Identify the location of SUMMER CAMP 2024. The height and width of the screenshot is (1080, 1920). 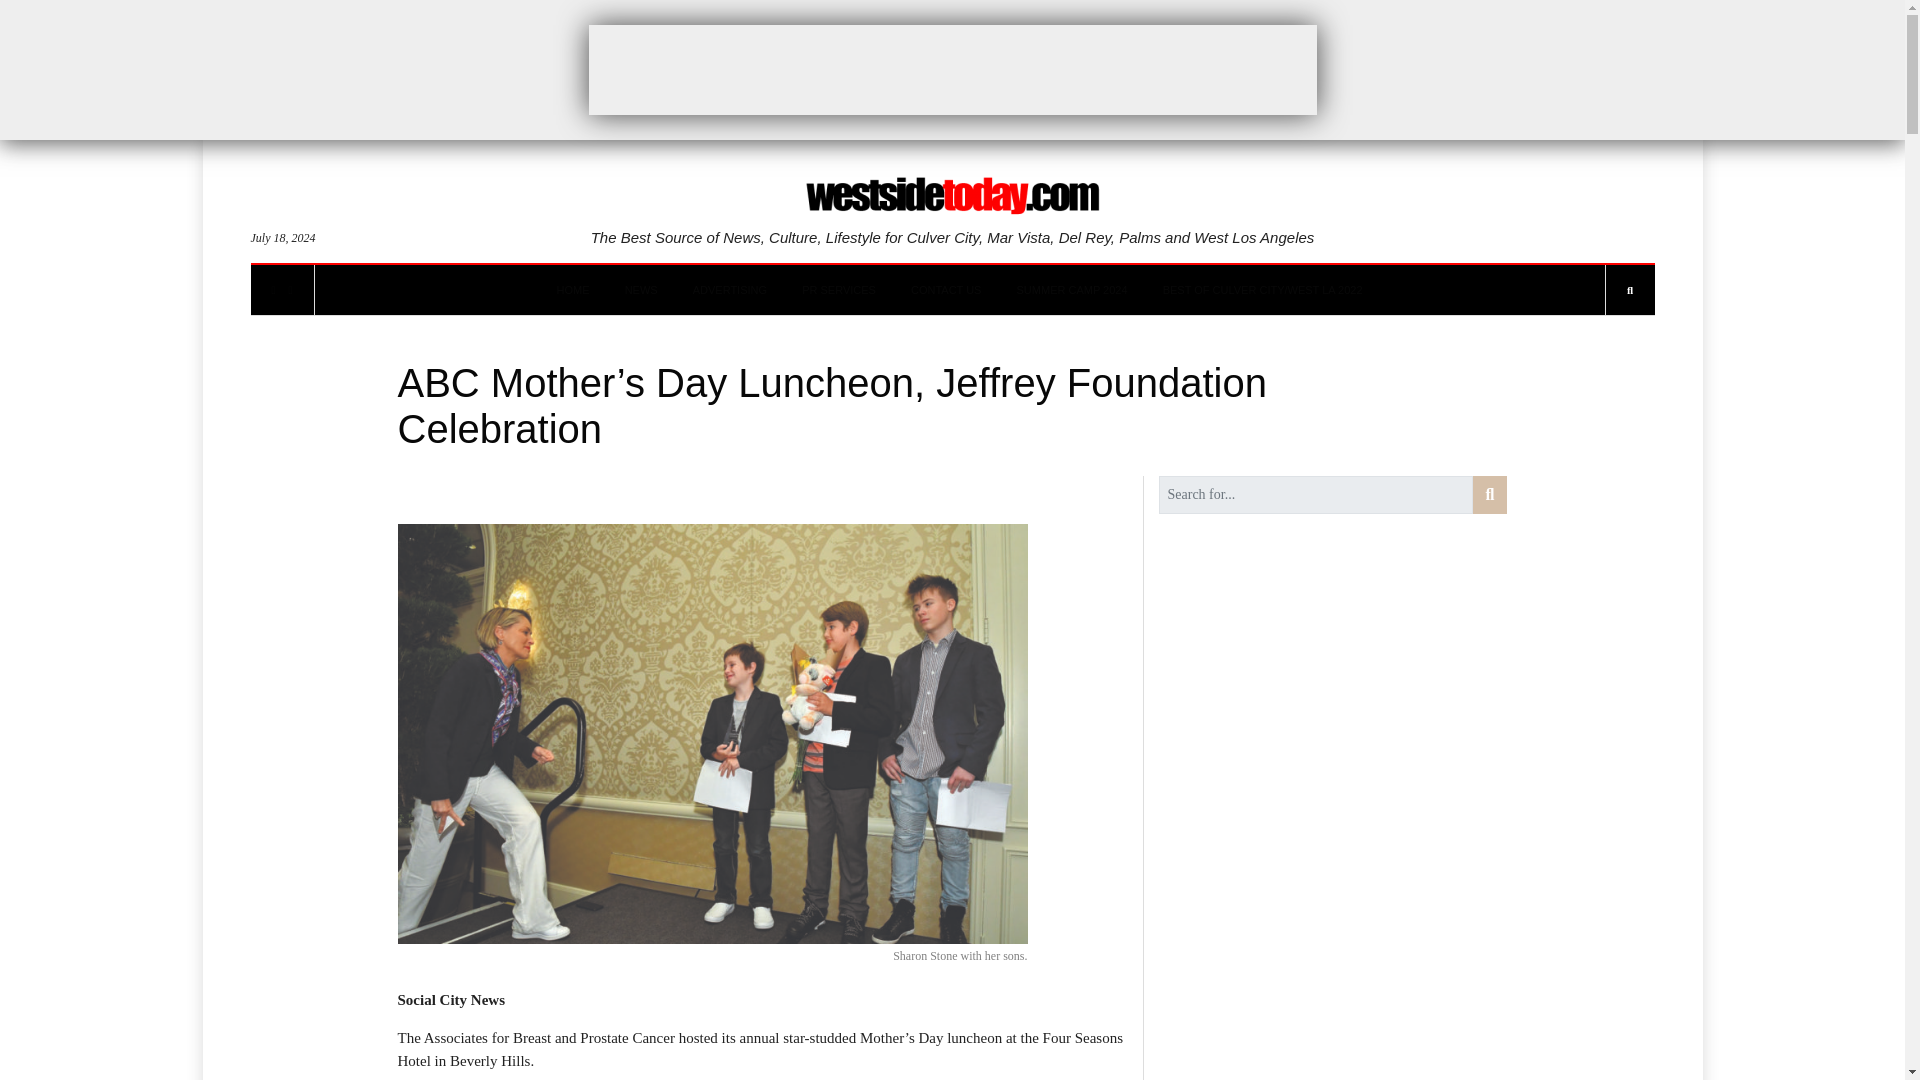
(1072, 290).